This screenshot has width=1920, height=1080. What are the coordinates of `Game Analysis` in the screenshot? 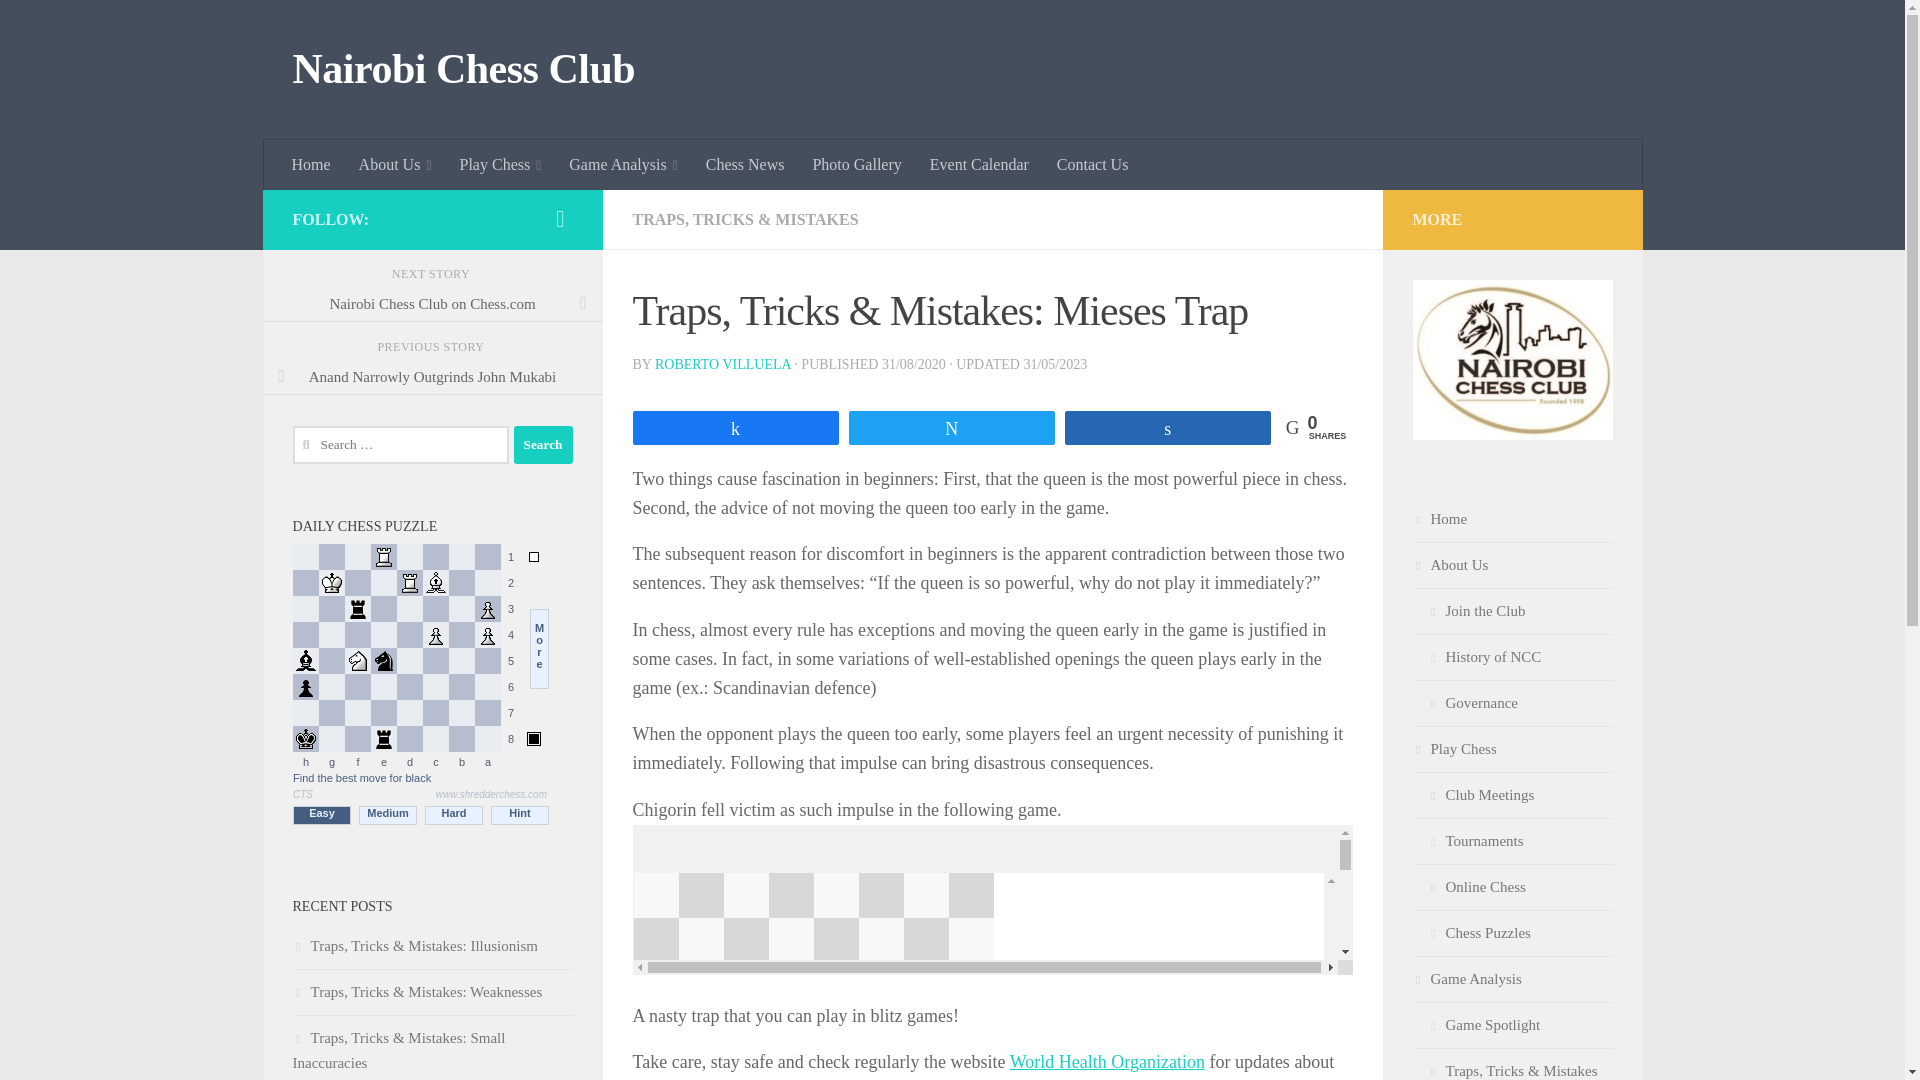 It's located at (622, 165).